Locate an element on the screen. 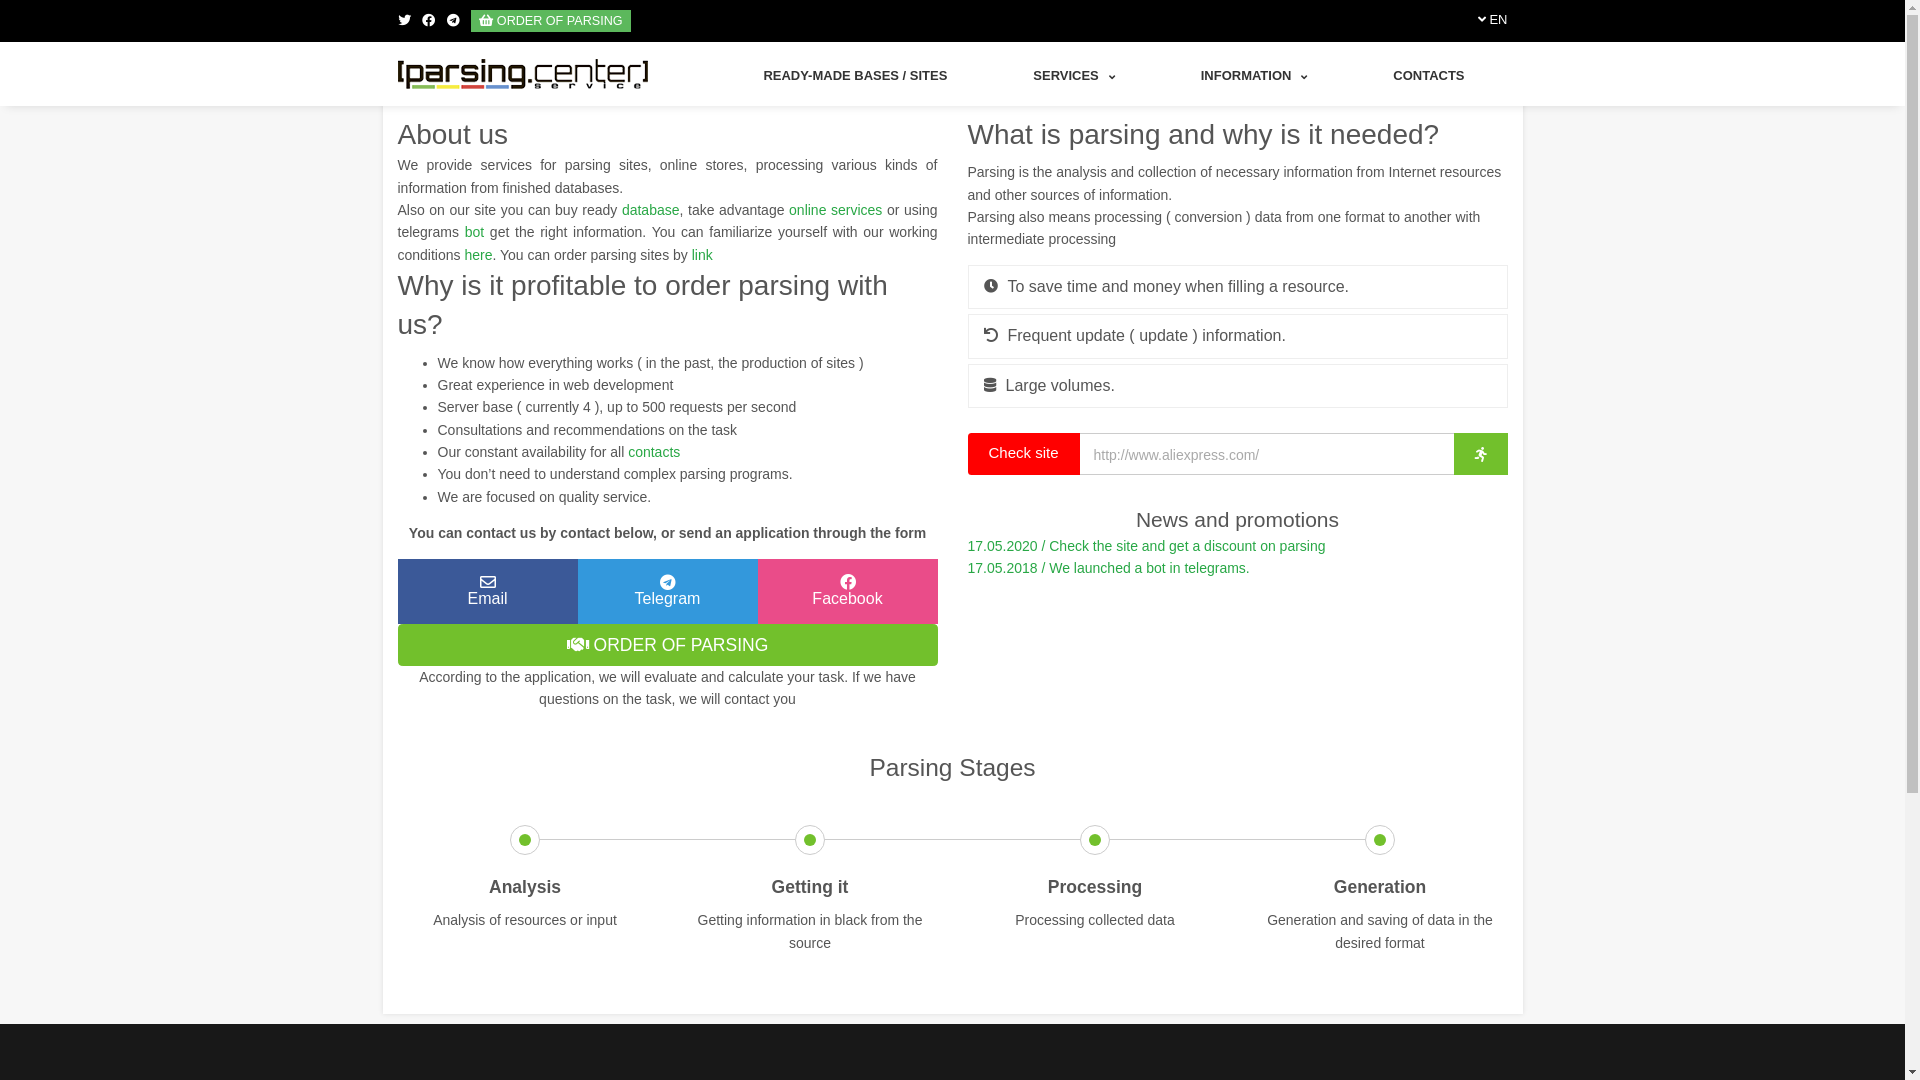 Image resolution: width=1920 pixels, height=1080 pixels. EN is located at coordinates (1498, 20).